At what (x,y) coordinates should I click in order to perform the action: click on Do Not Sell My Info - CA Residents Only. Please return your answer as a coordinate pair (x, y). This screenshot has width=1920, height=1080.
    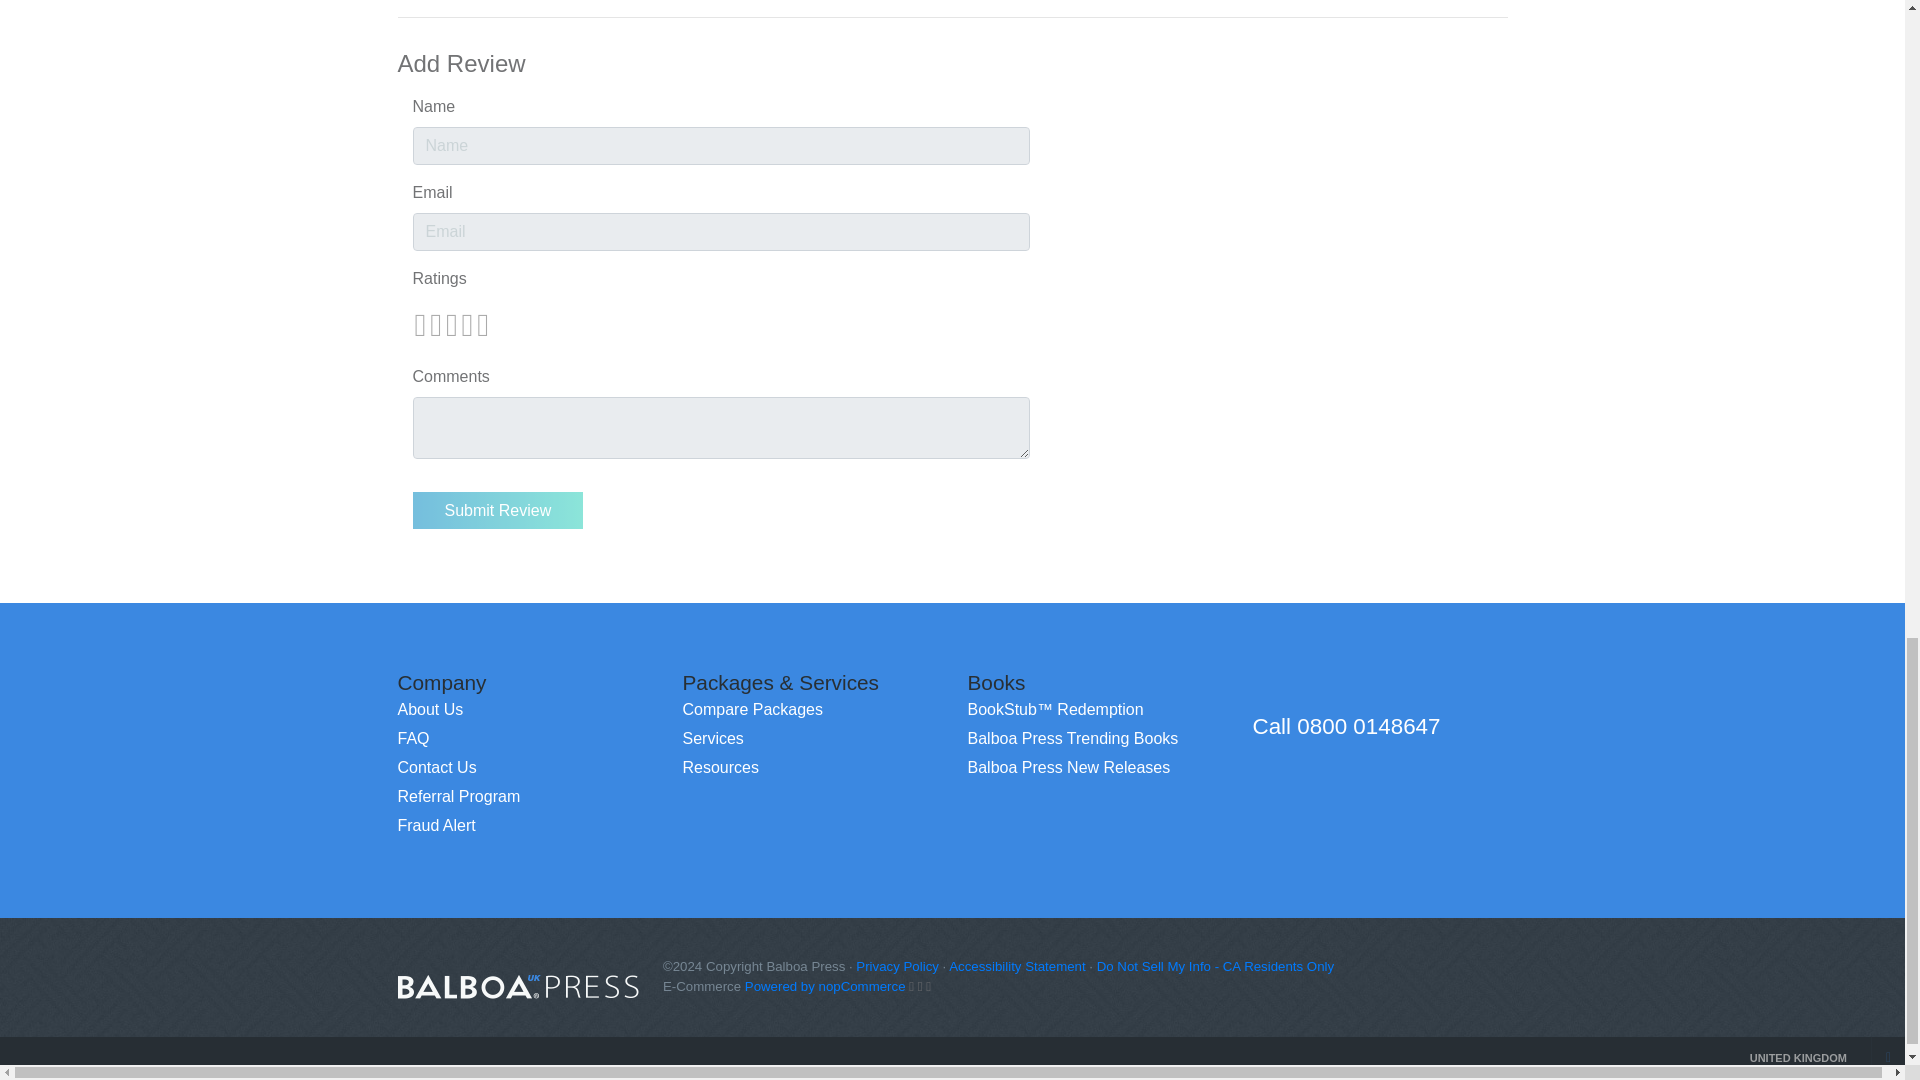
    Looking at the image, I should click on (1215, 966).